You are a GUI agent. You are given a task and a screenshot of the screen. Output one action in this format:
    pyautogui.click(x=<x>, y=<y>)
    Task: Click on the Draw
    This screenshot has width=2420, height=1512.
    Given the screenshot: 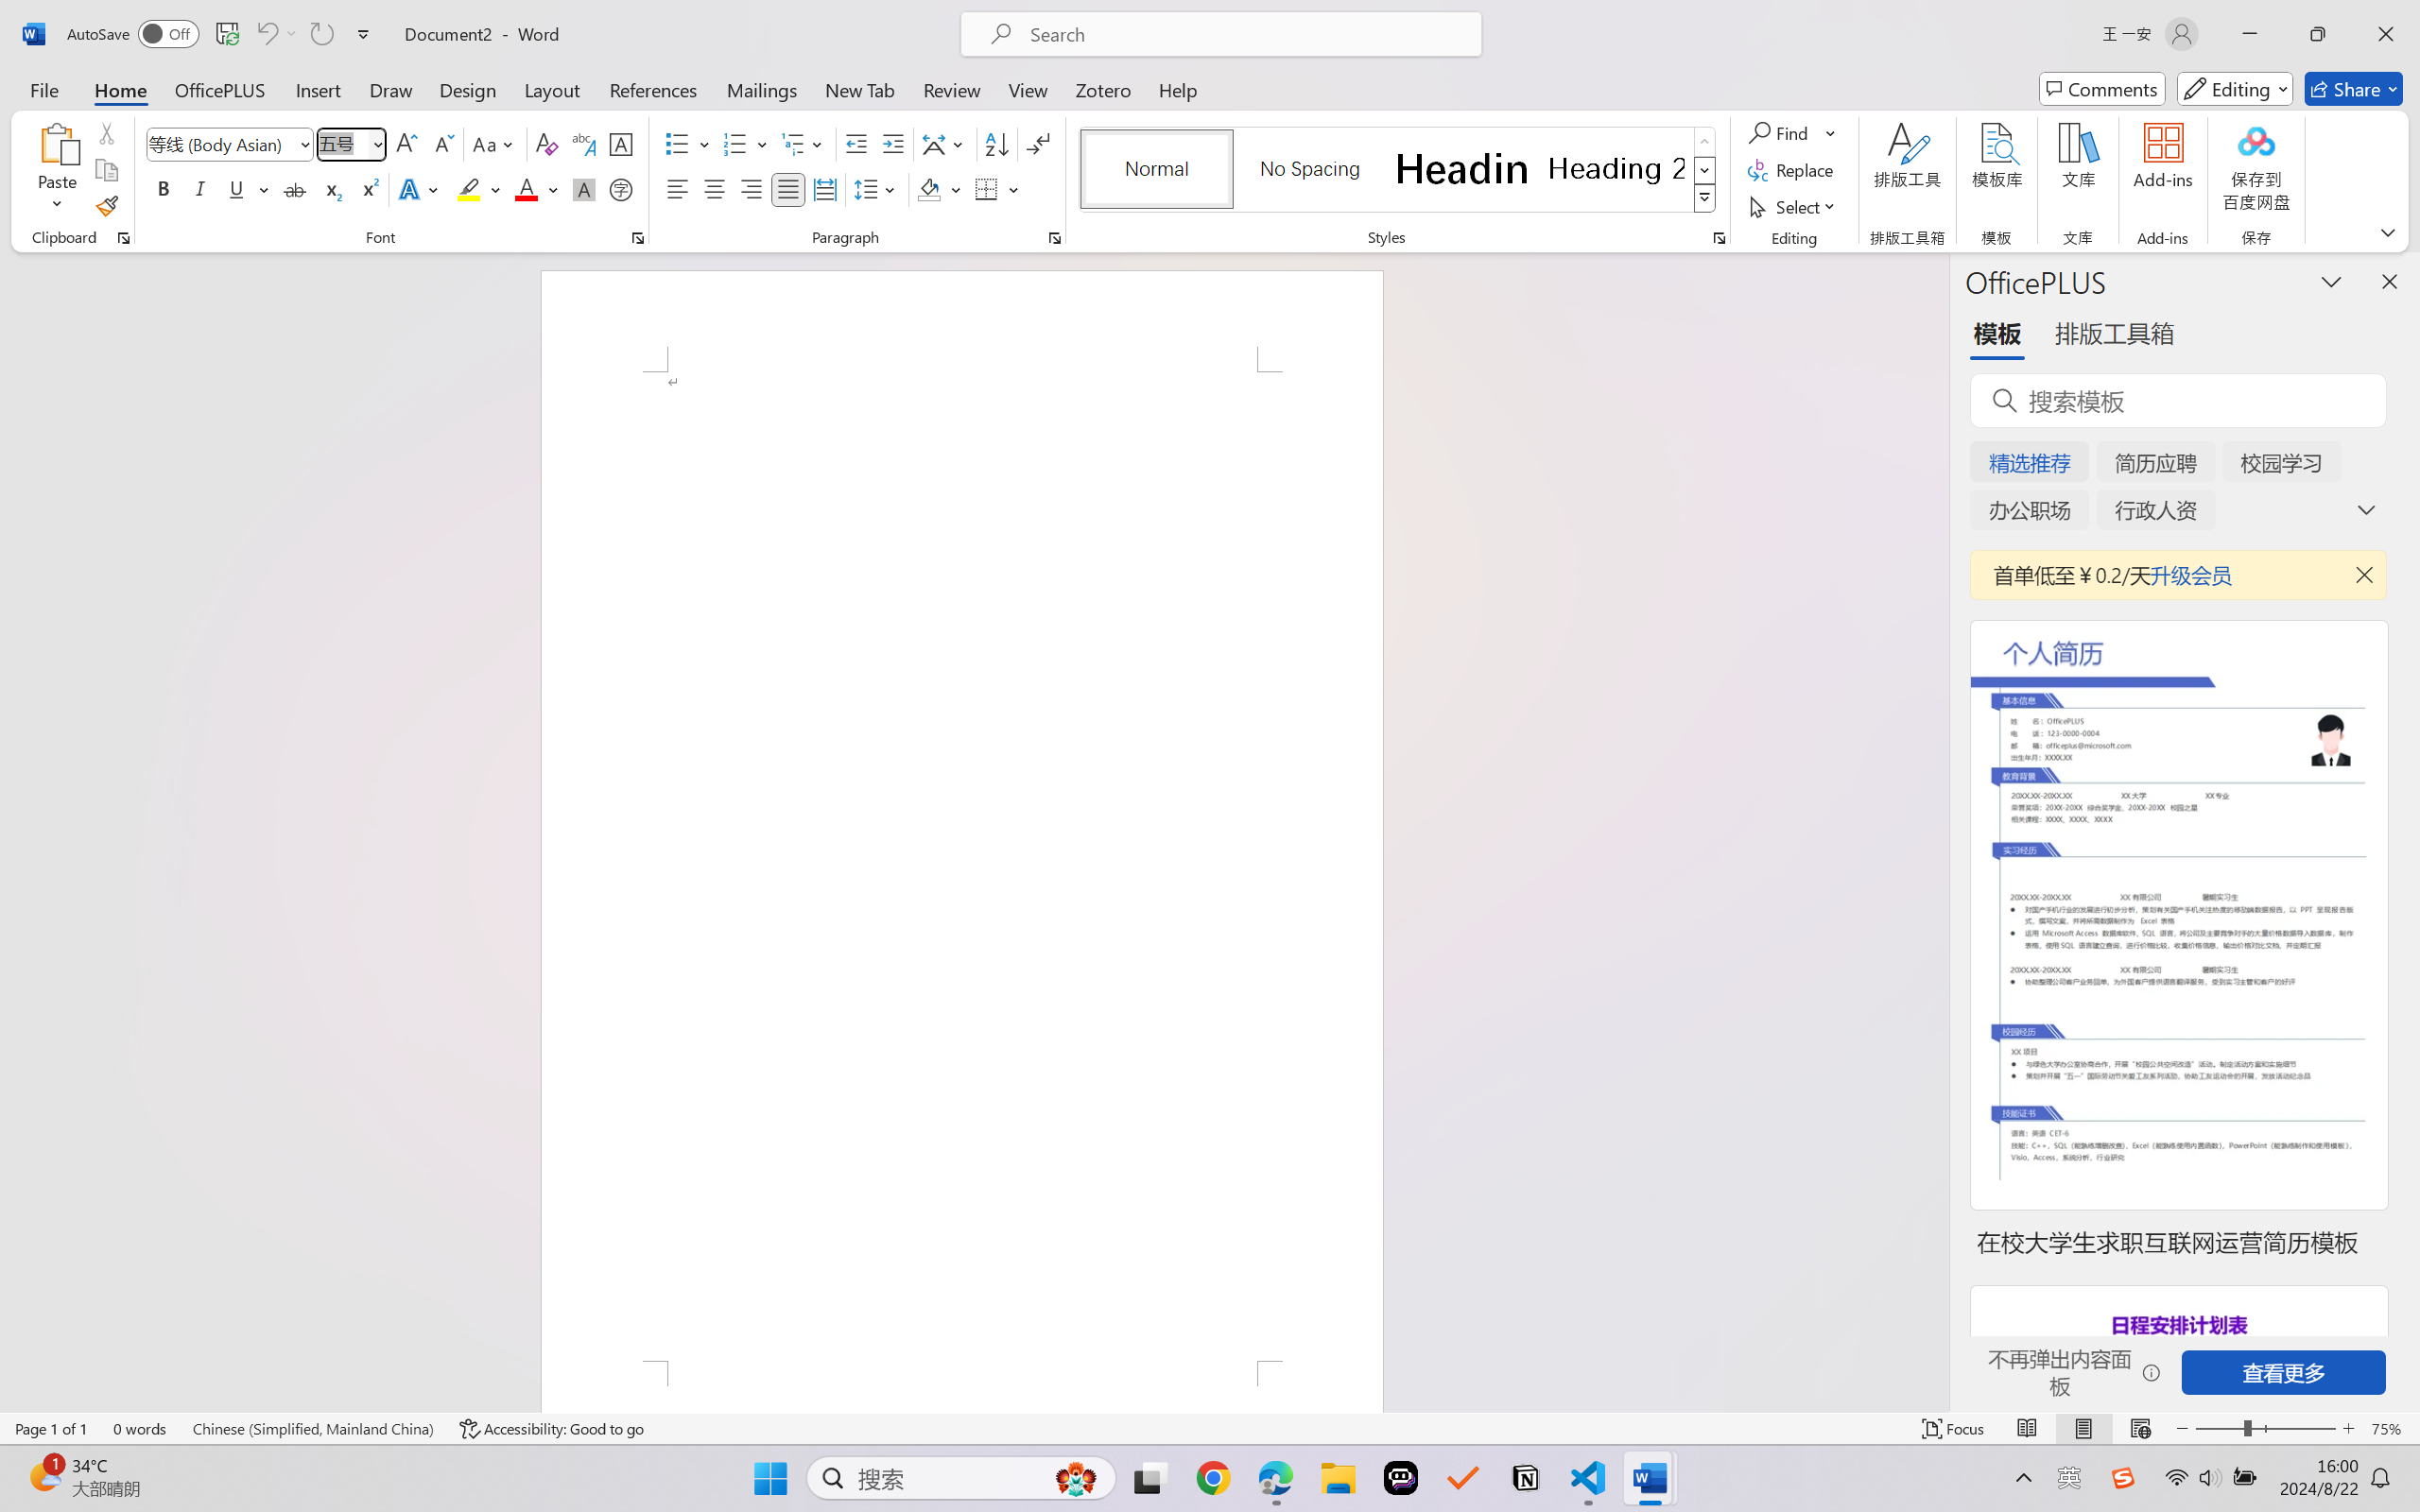 What is the action you would take?
    pyautogui.click(x=391, y=89)
    